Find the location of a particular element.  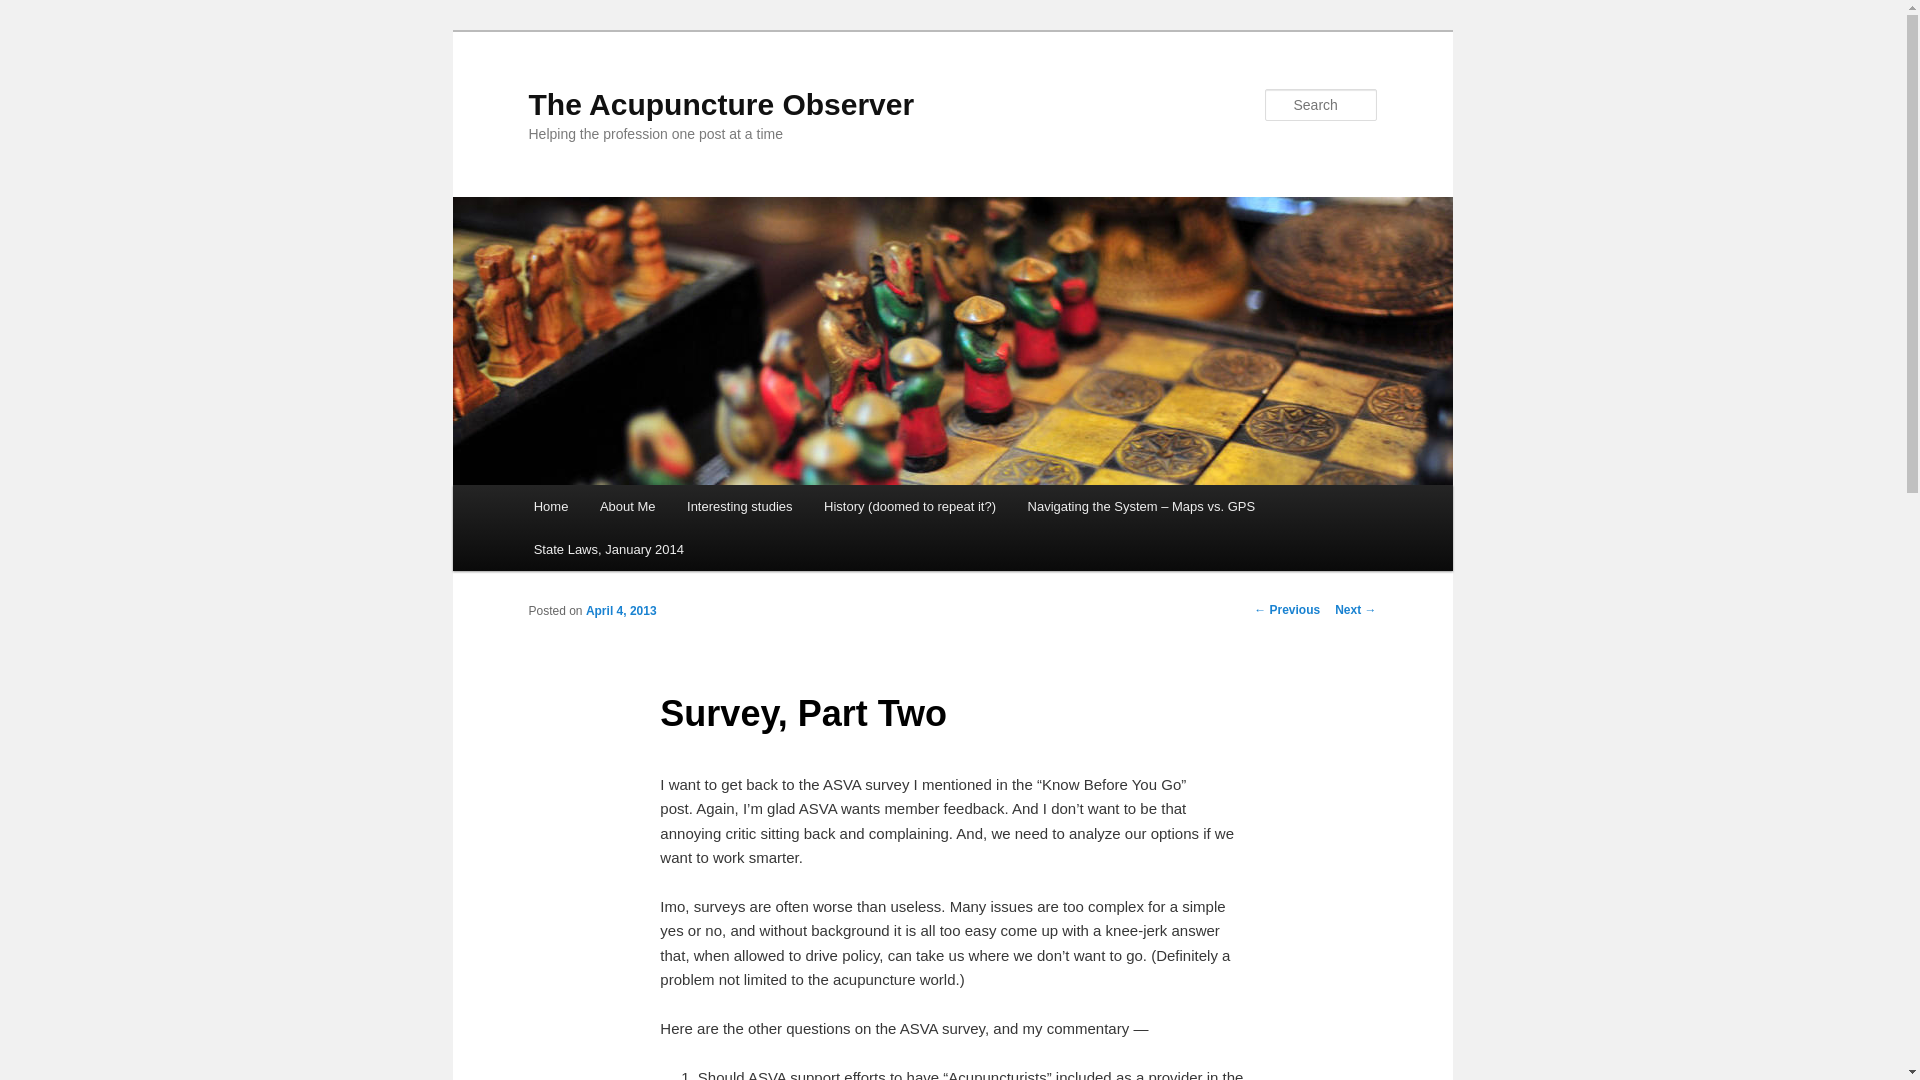

About Me is located at coordinates (626, 506).